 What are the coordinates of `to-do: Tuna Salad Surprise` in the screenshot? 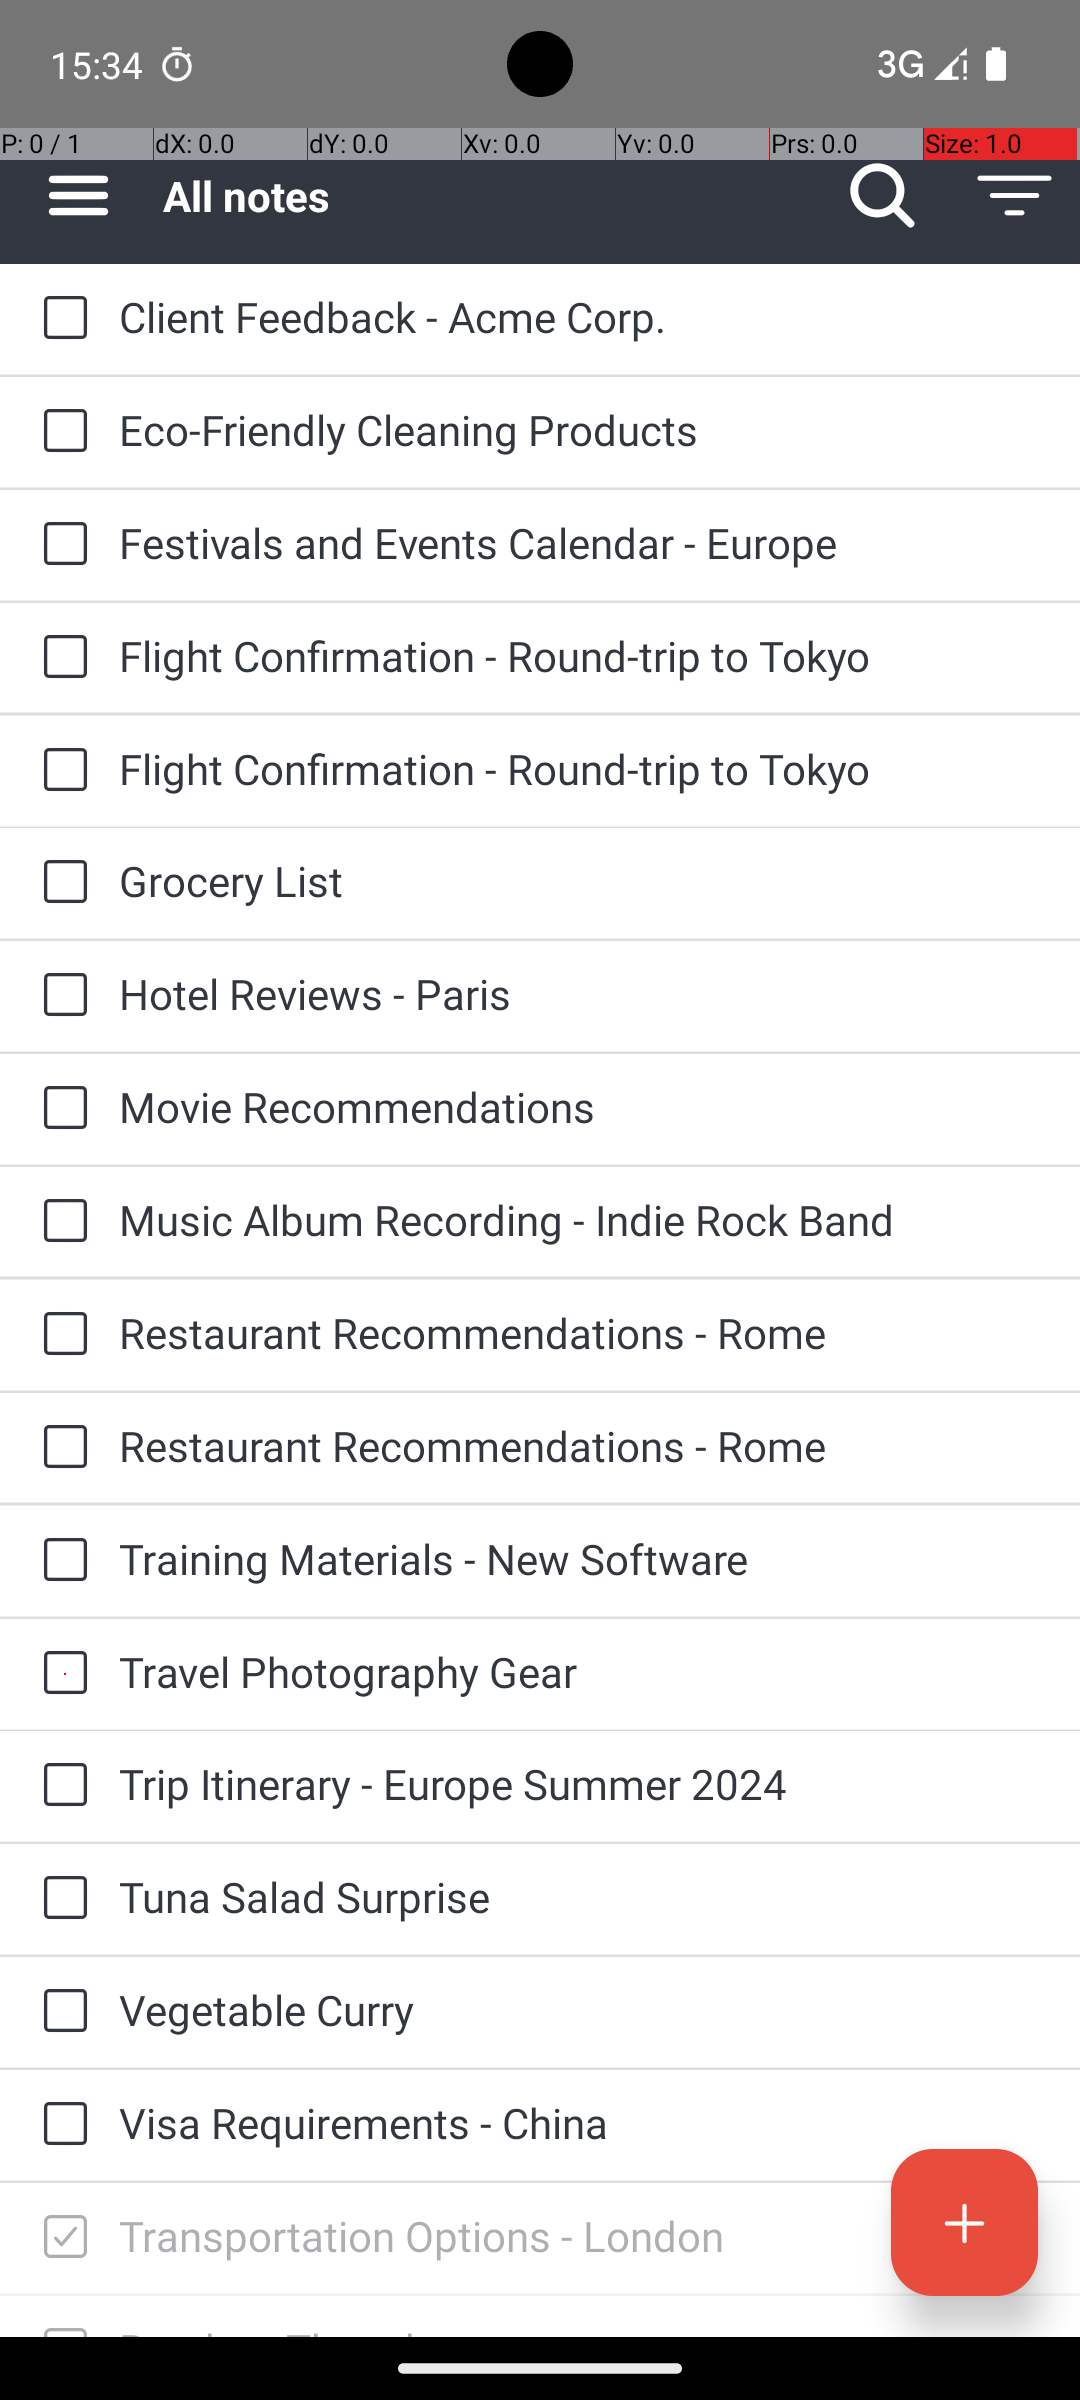 It's located at (60, 1899).